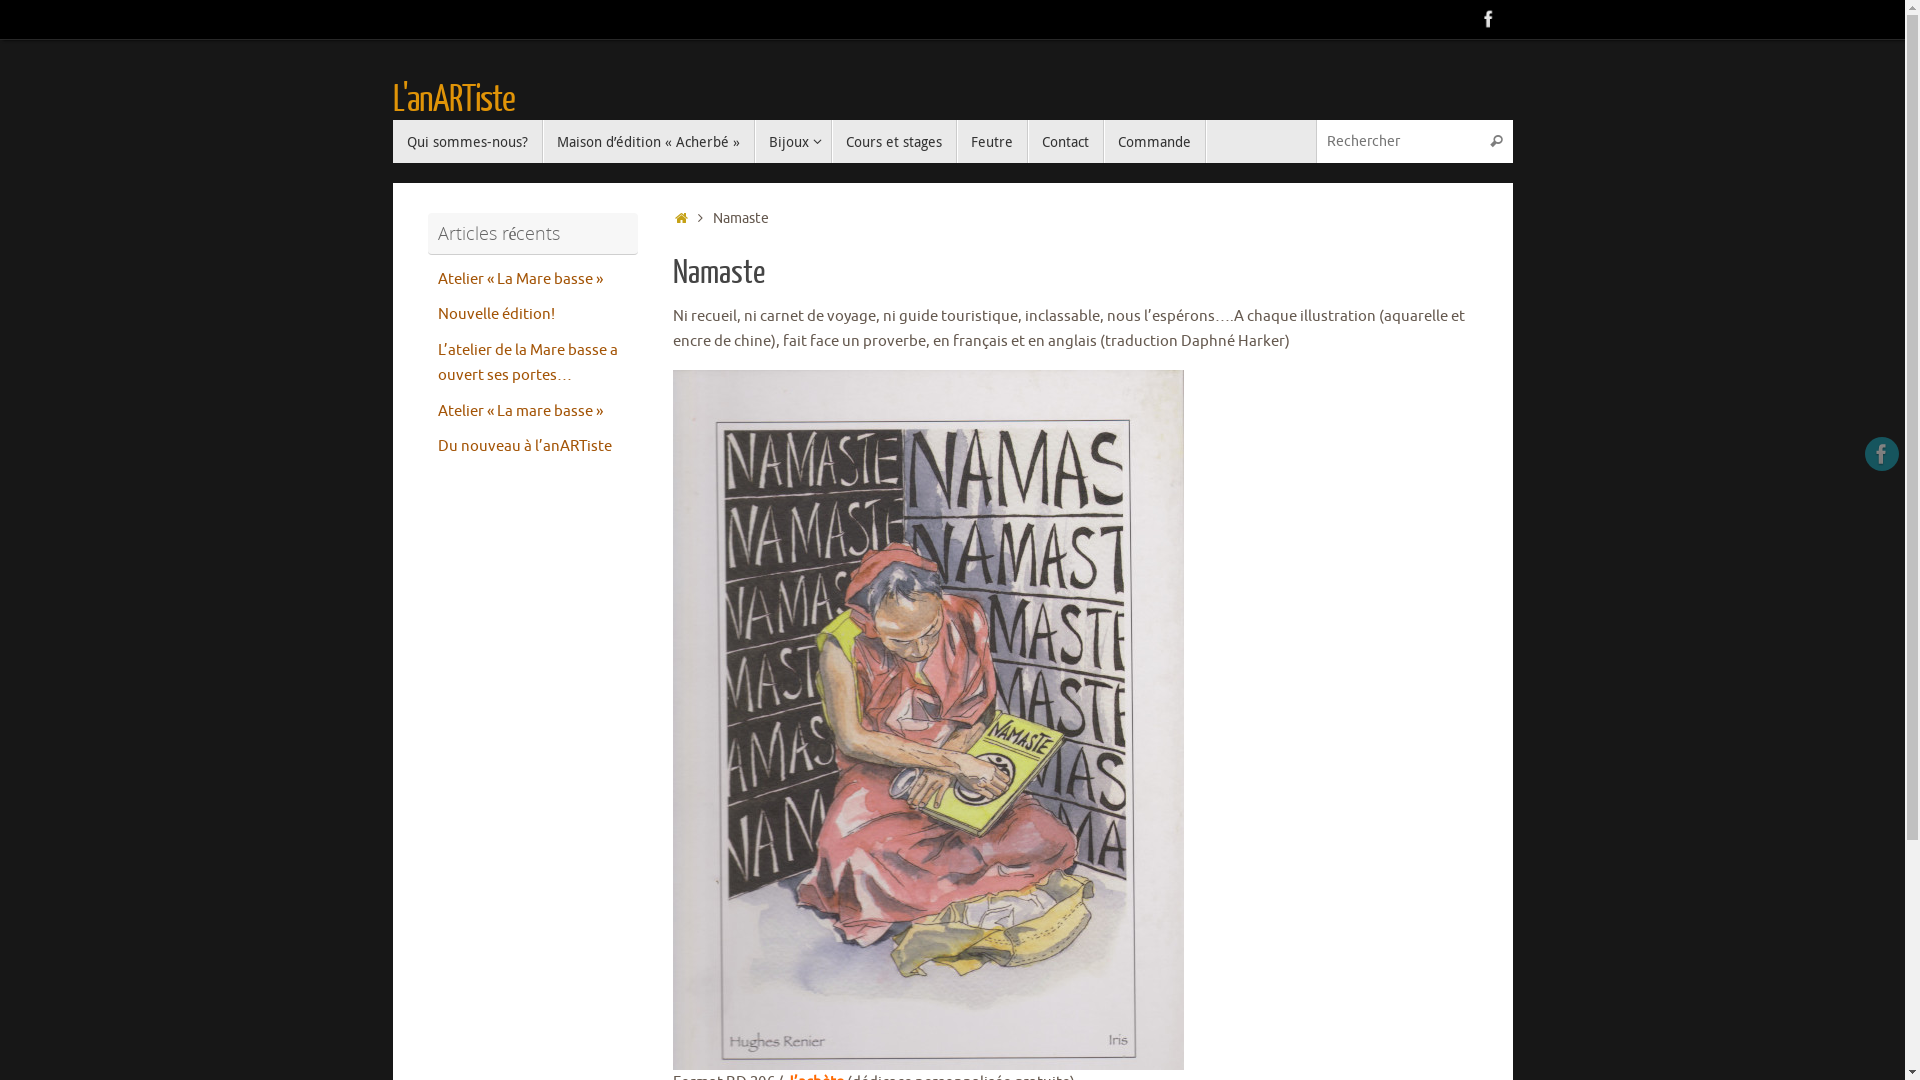 The width and height of the screenshot is (1920, 1080). What do you see at coordinates (453, 101) in the screenshot?
I see `L'anARTiste` at bounding box center [453, 101].